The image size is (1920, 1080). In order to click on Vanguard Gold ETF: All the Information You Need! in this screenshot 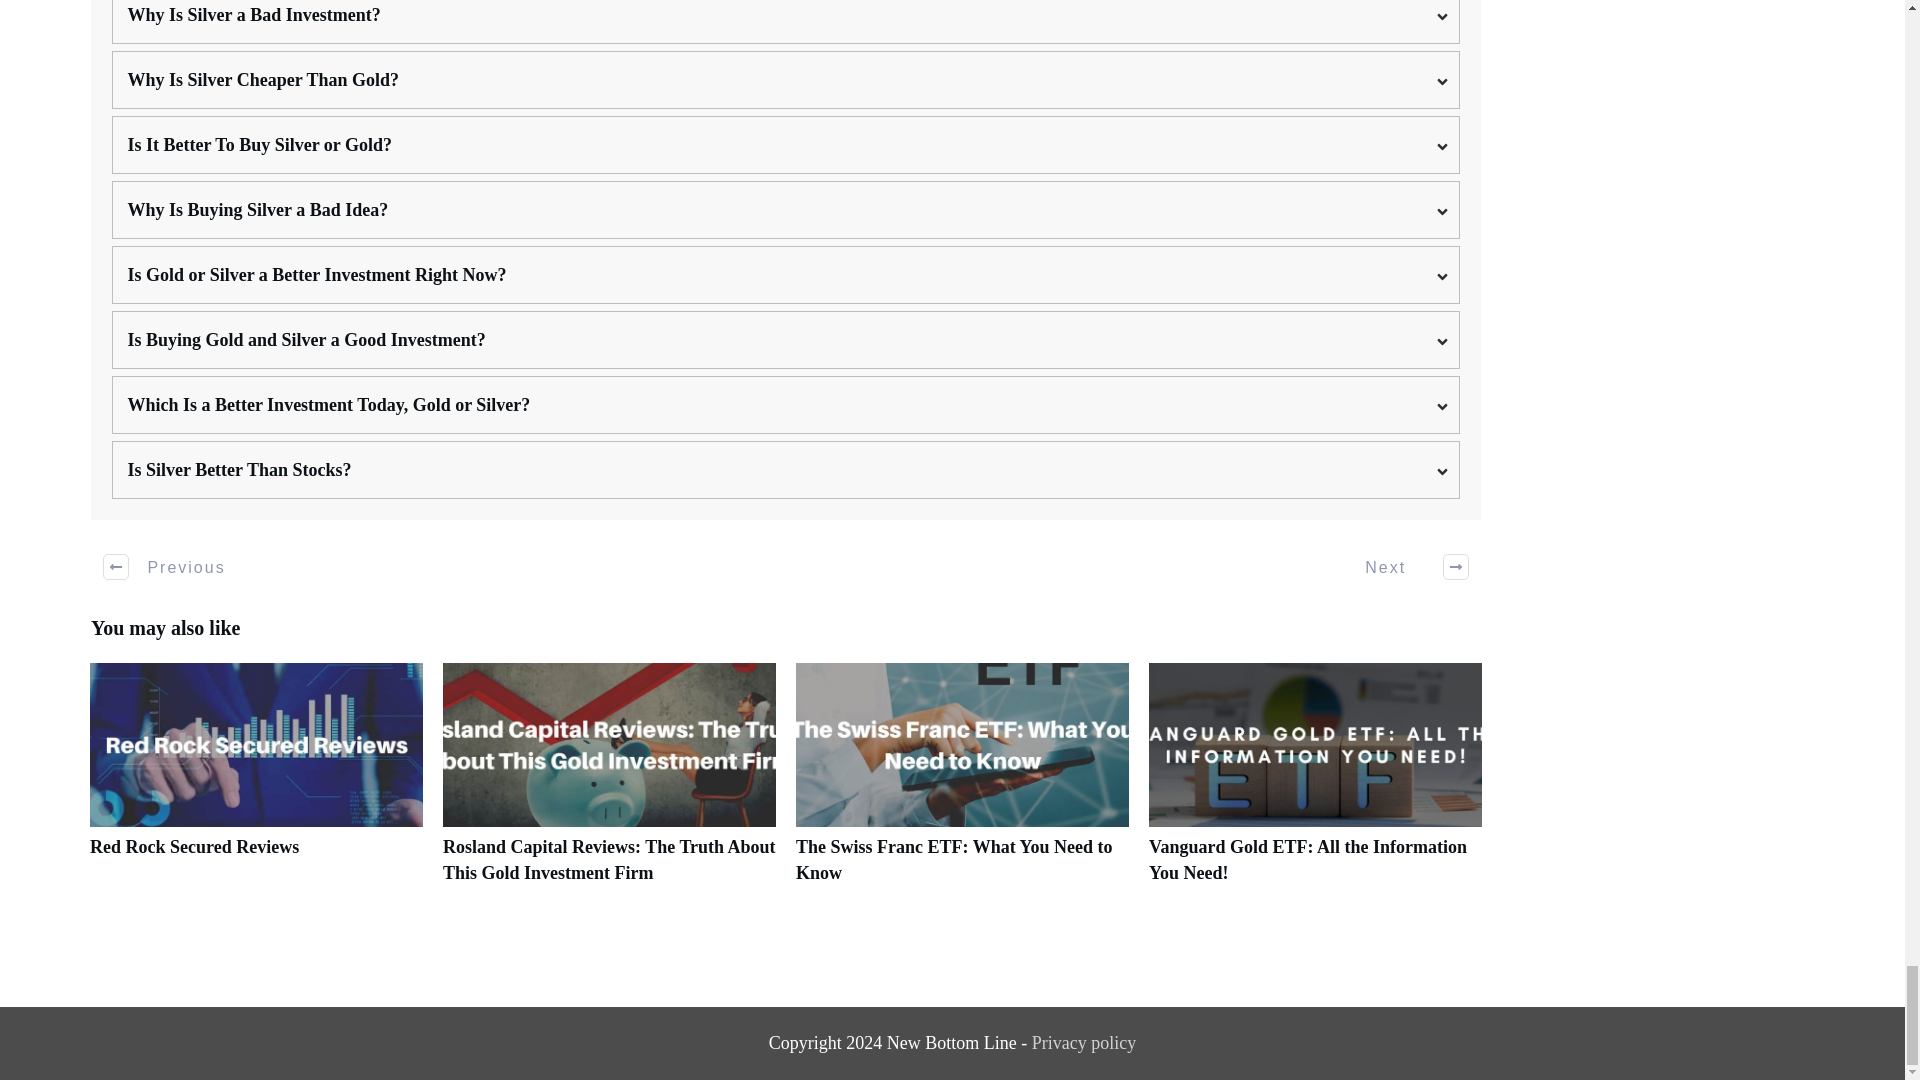, I will do `click(1307, 860)`.